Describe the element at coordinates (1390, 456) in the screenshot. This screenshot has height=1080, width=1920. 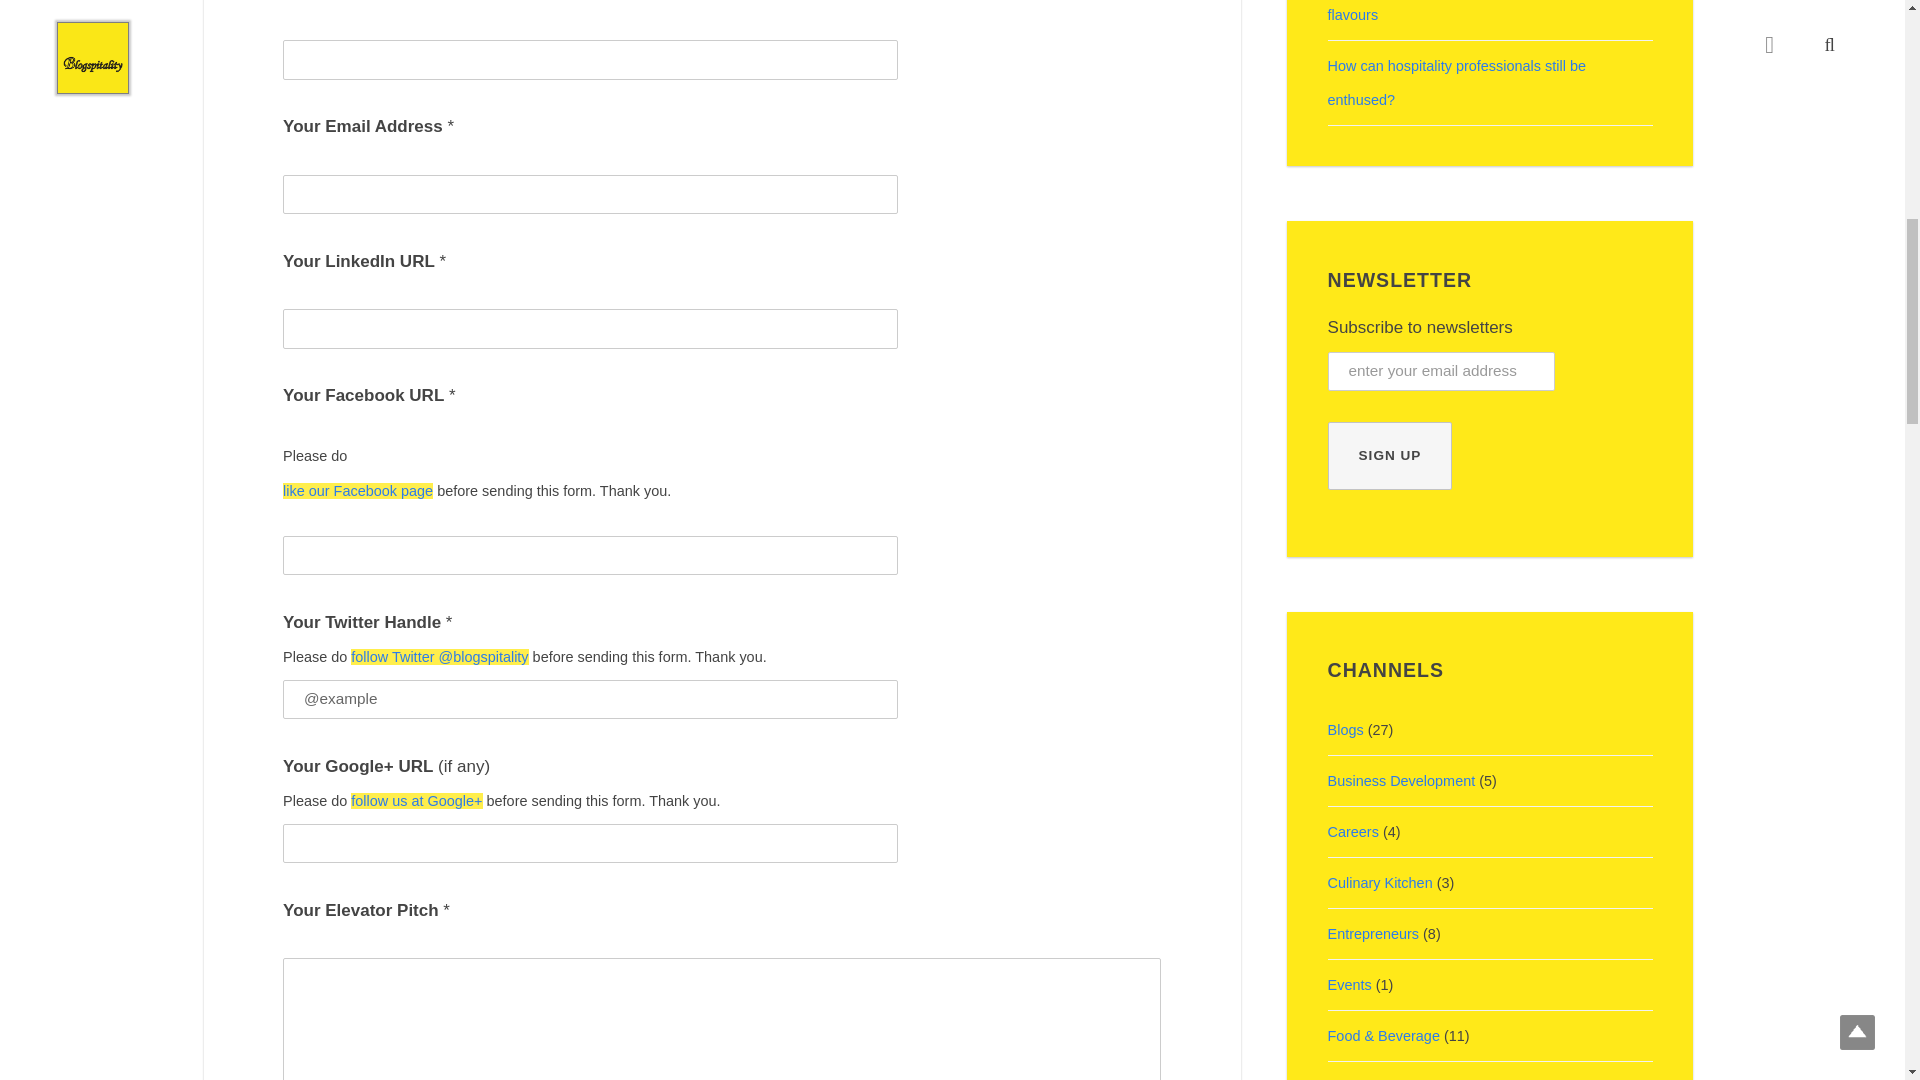
I see `Sign up` at that location.